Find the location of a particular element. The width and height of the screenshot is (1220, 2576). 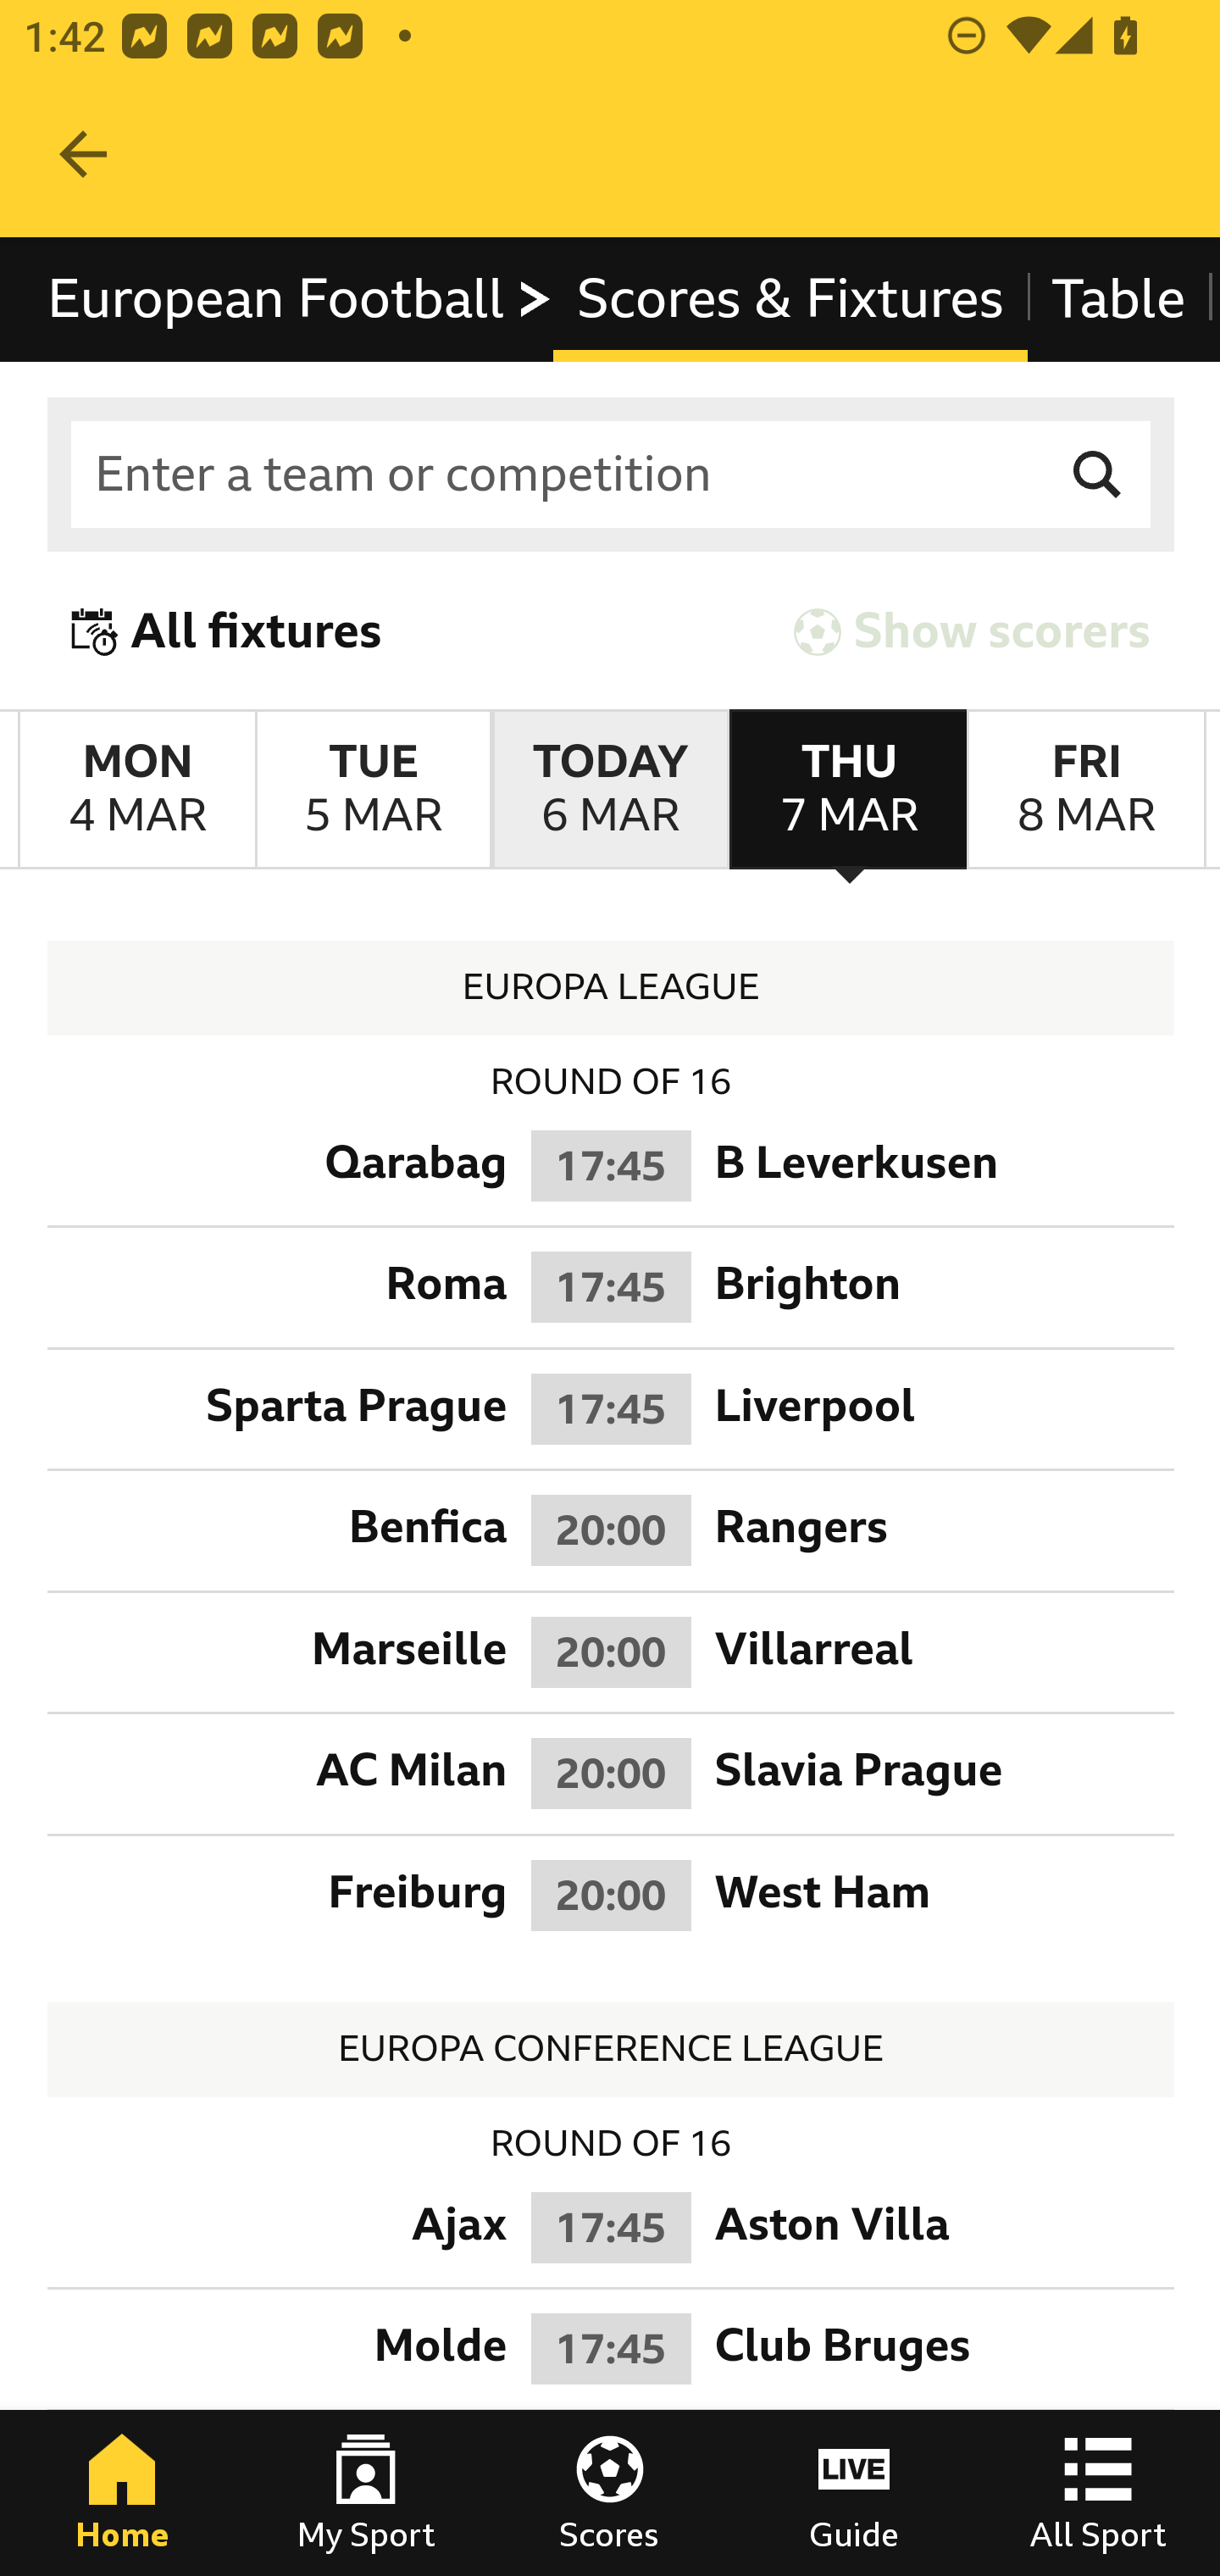

Guide is located at coordinates (854, 2493).